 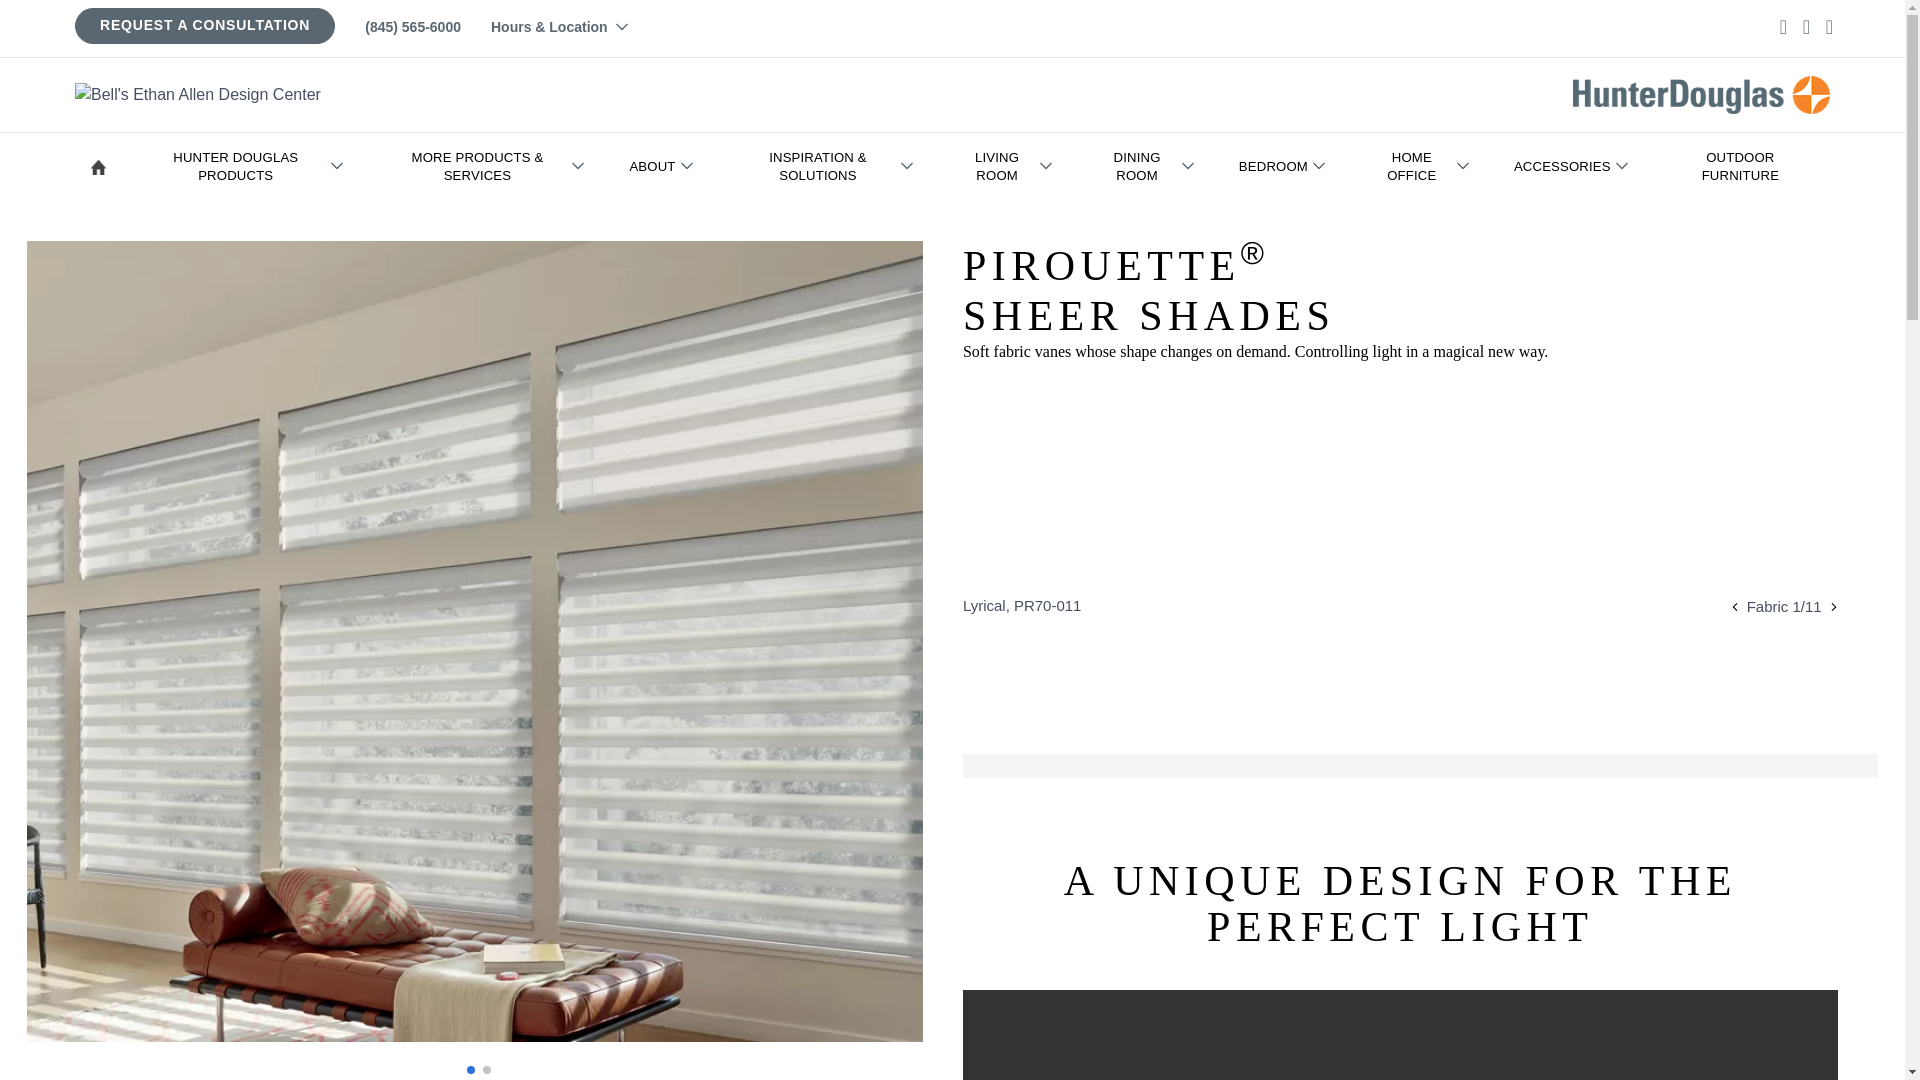 What do you see at coordinates (1426, 166) in the screenshot?
I see `HOME OFFICE` at bounding box center [1426, 166].